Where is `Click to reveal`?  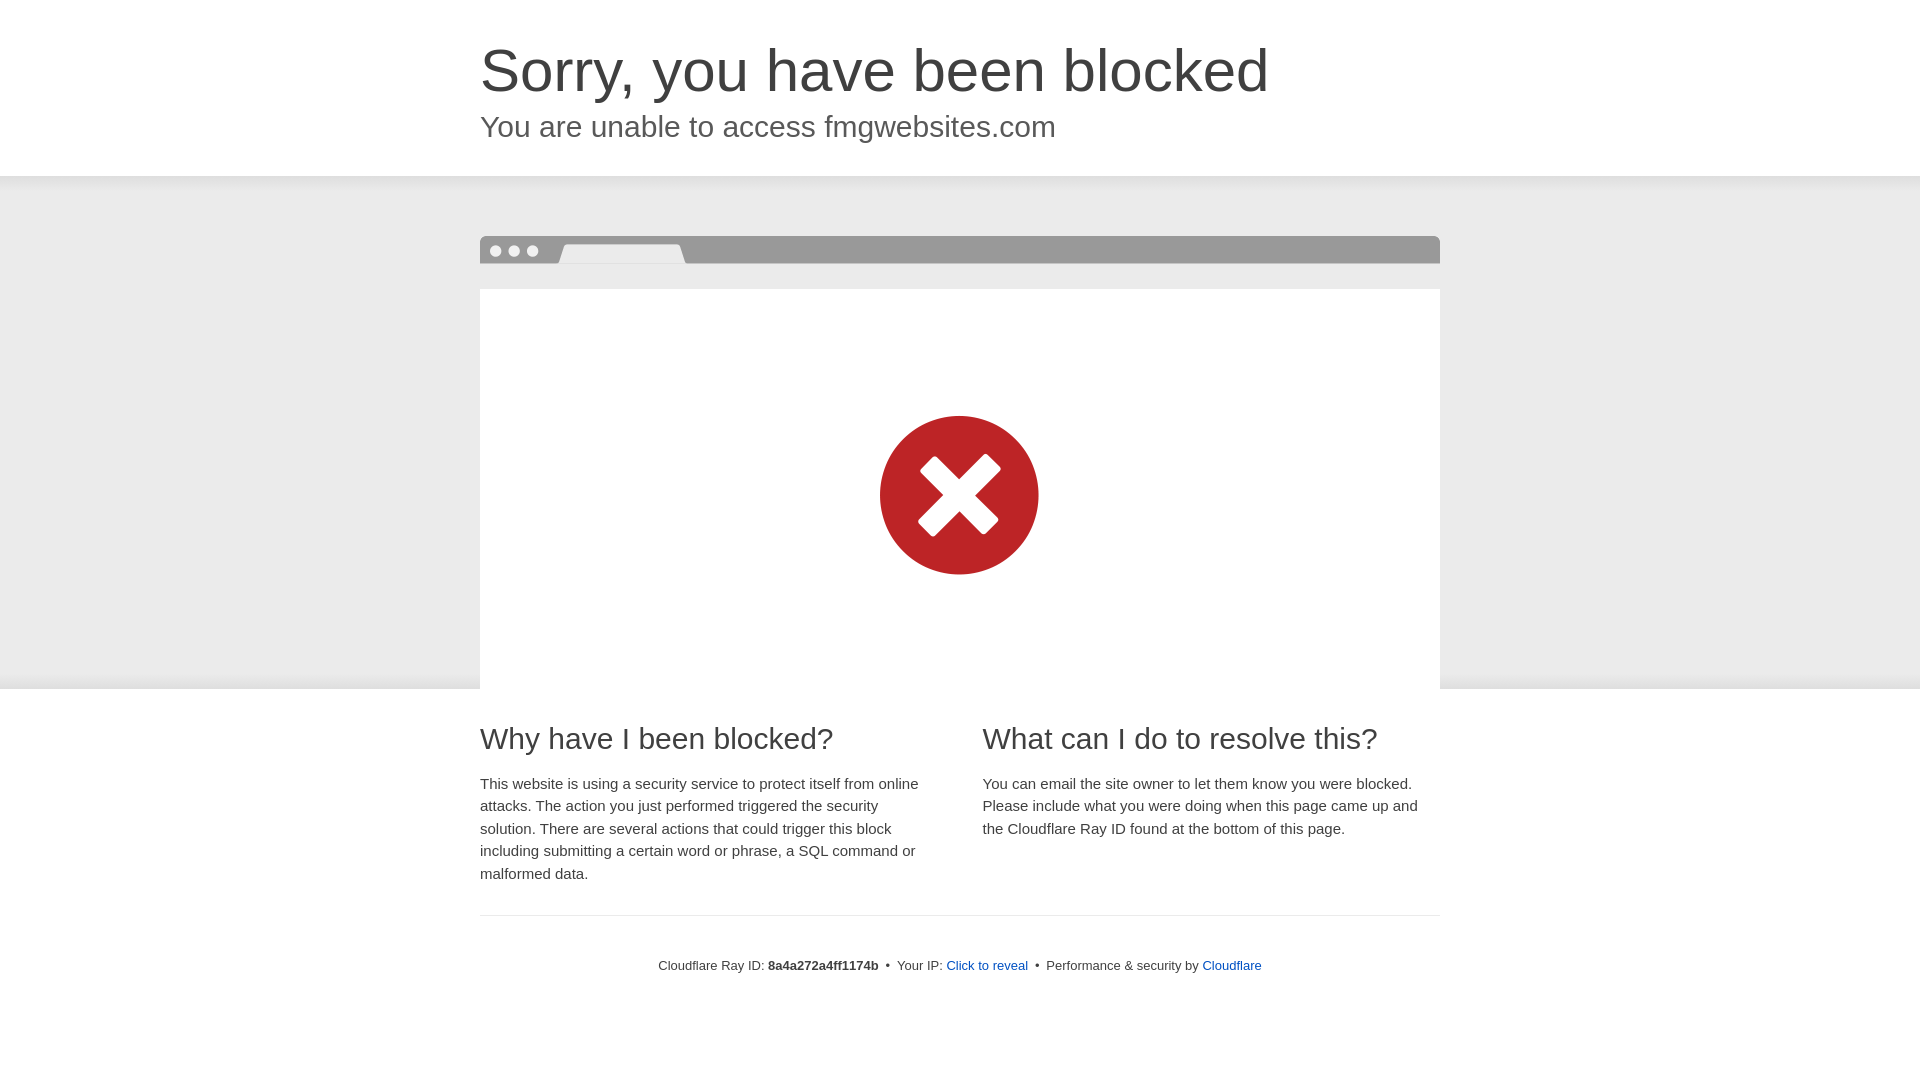 Click to reveal is located at coordinates (986, 966).